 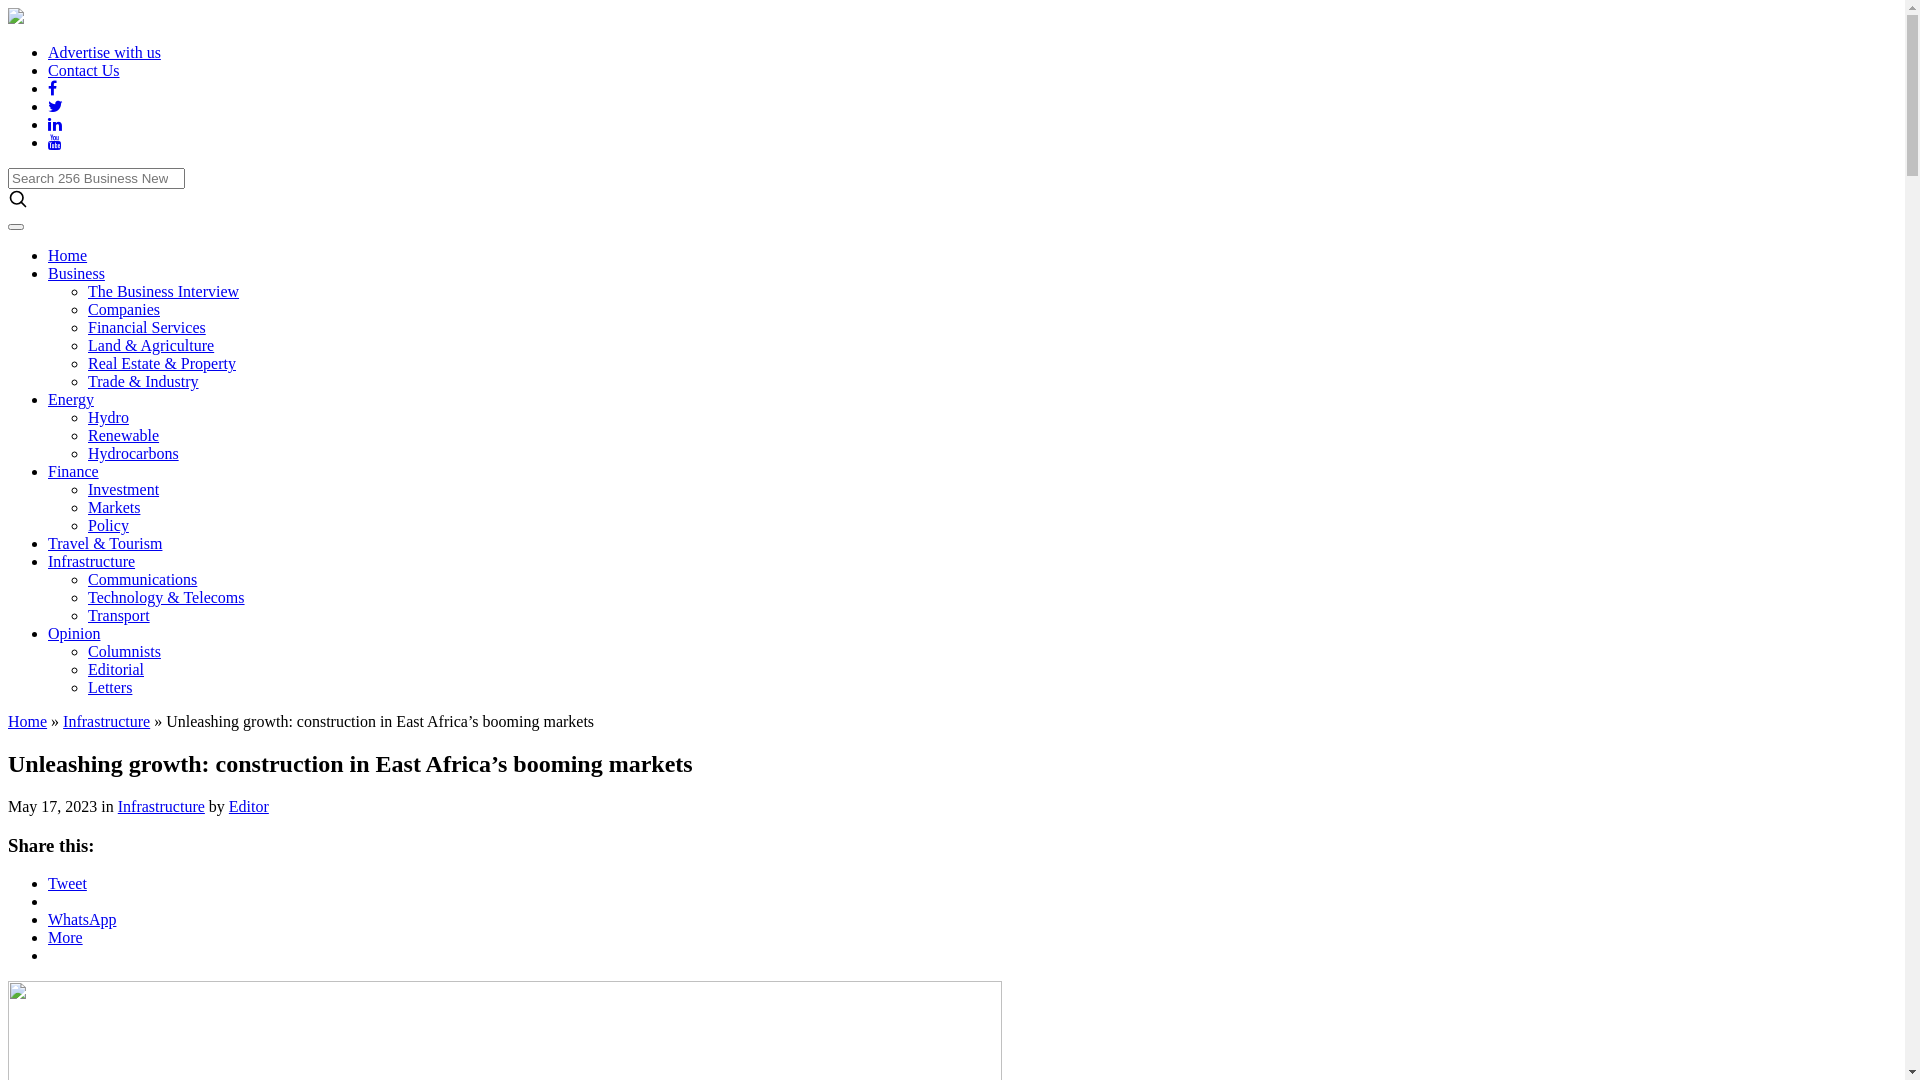 What do you see at coordinates (106, 722) in the screenshot?
I see `Infrastructure` at bounding box center [106, 722].